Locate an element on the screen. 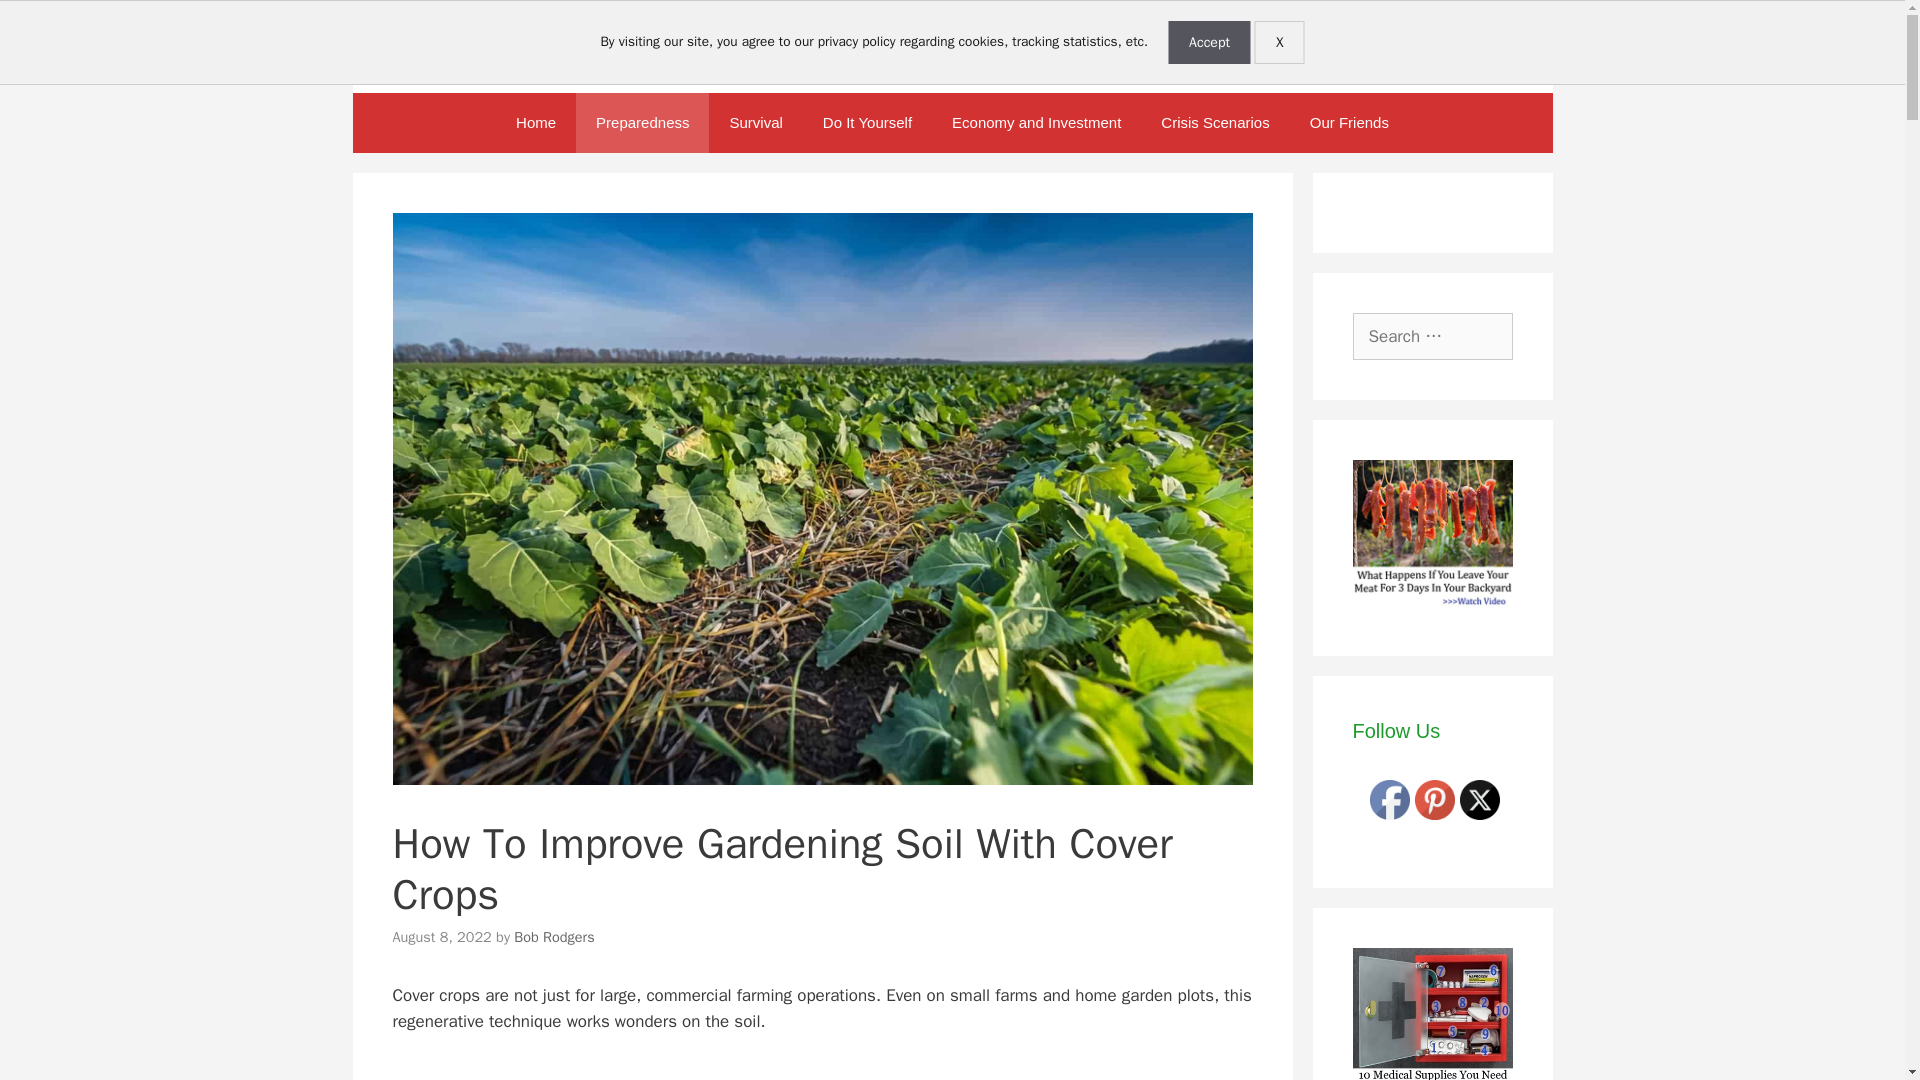 The width and height of the screenshot is (1920, 1080). Twitter is located at coordinates (1479, 799).